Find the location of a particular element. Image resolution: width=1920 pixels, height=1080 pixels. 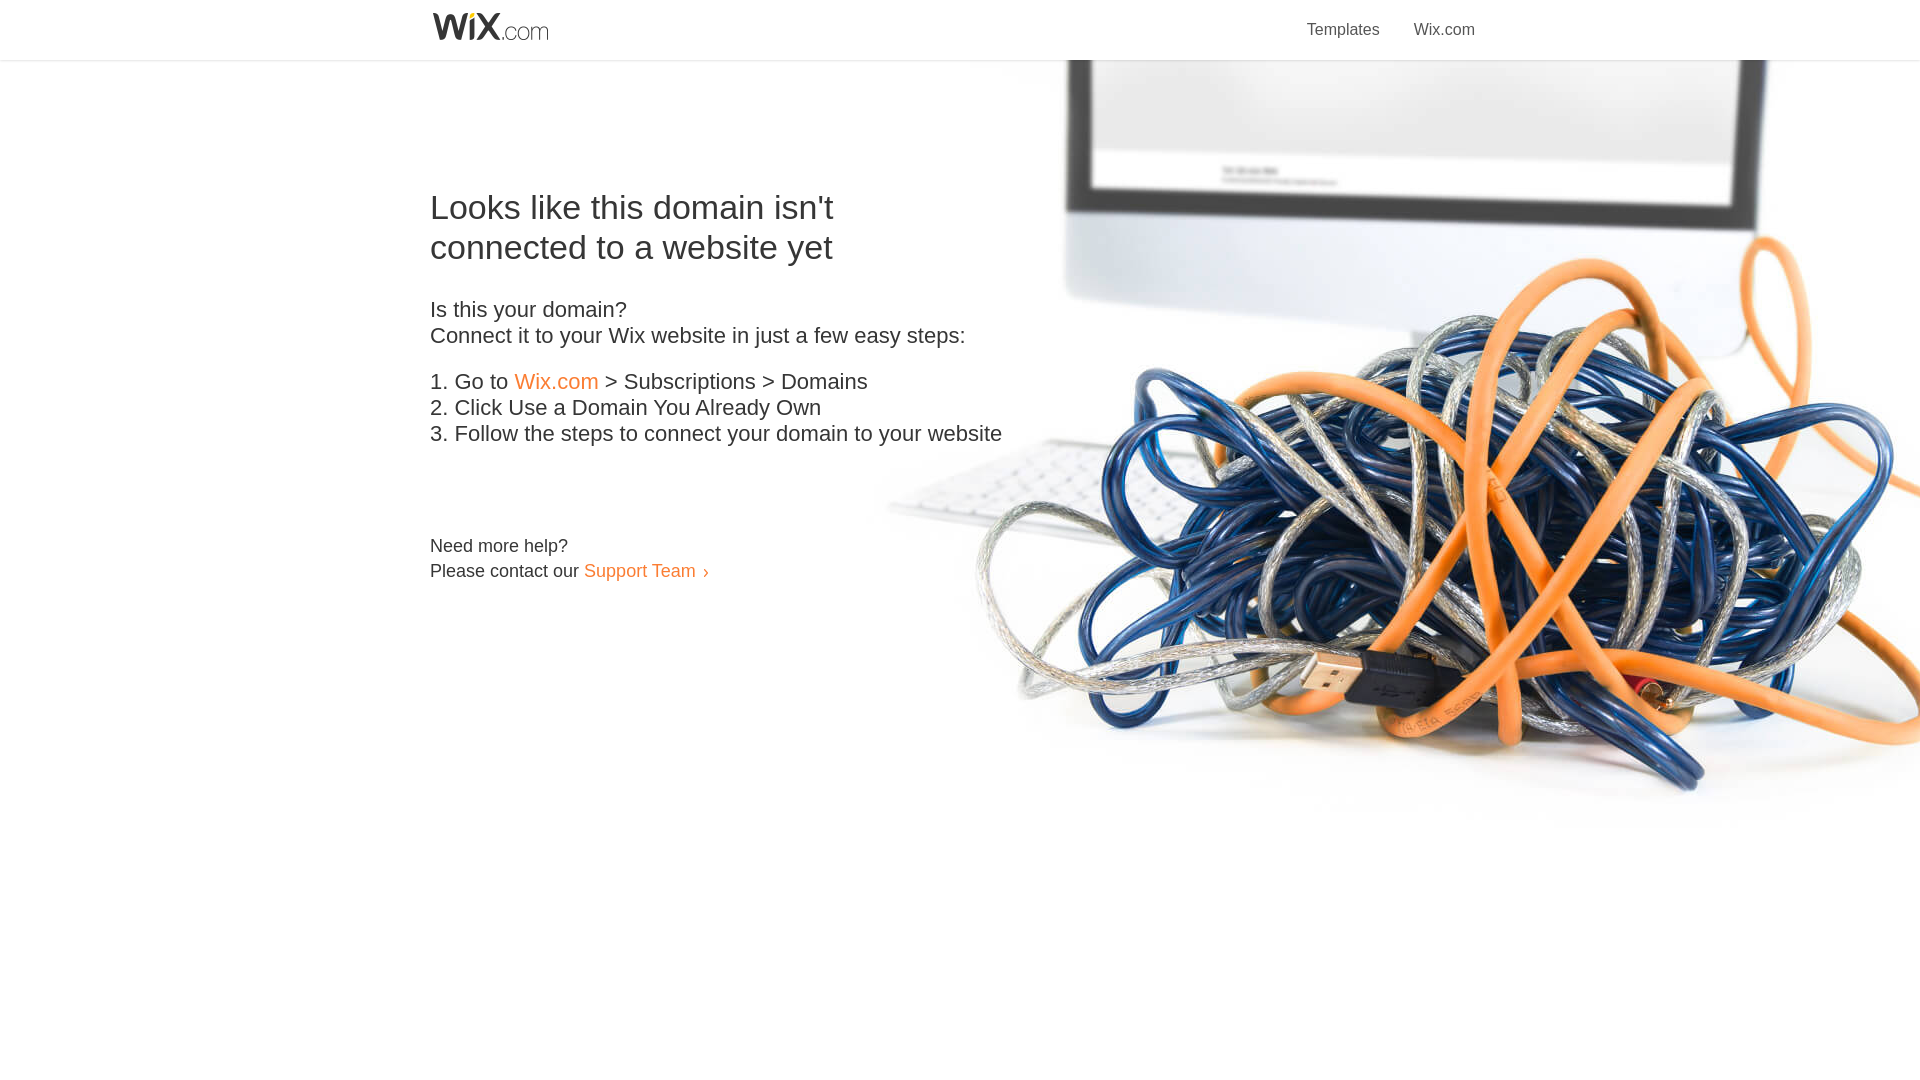

Wix.com is located at coordinates (556, 382).